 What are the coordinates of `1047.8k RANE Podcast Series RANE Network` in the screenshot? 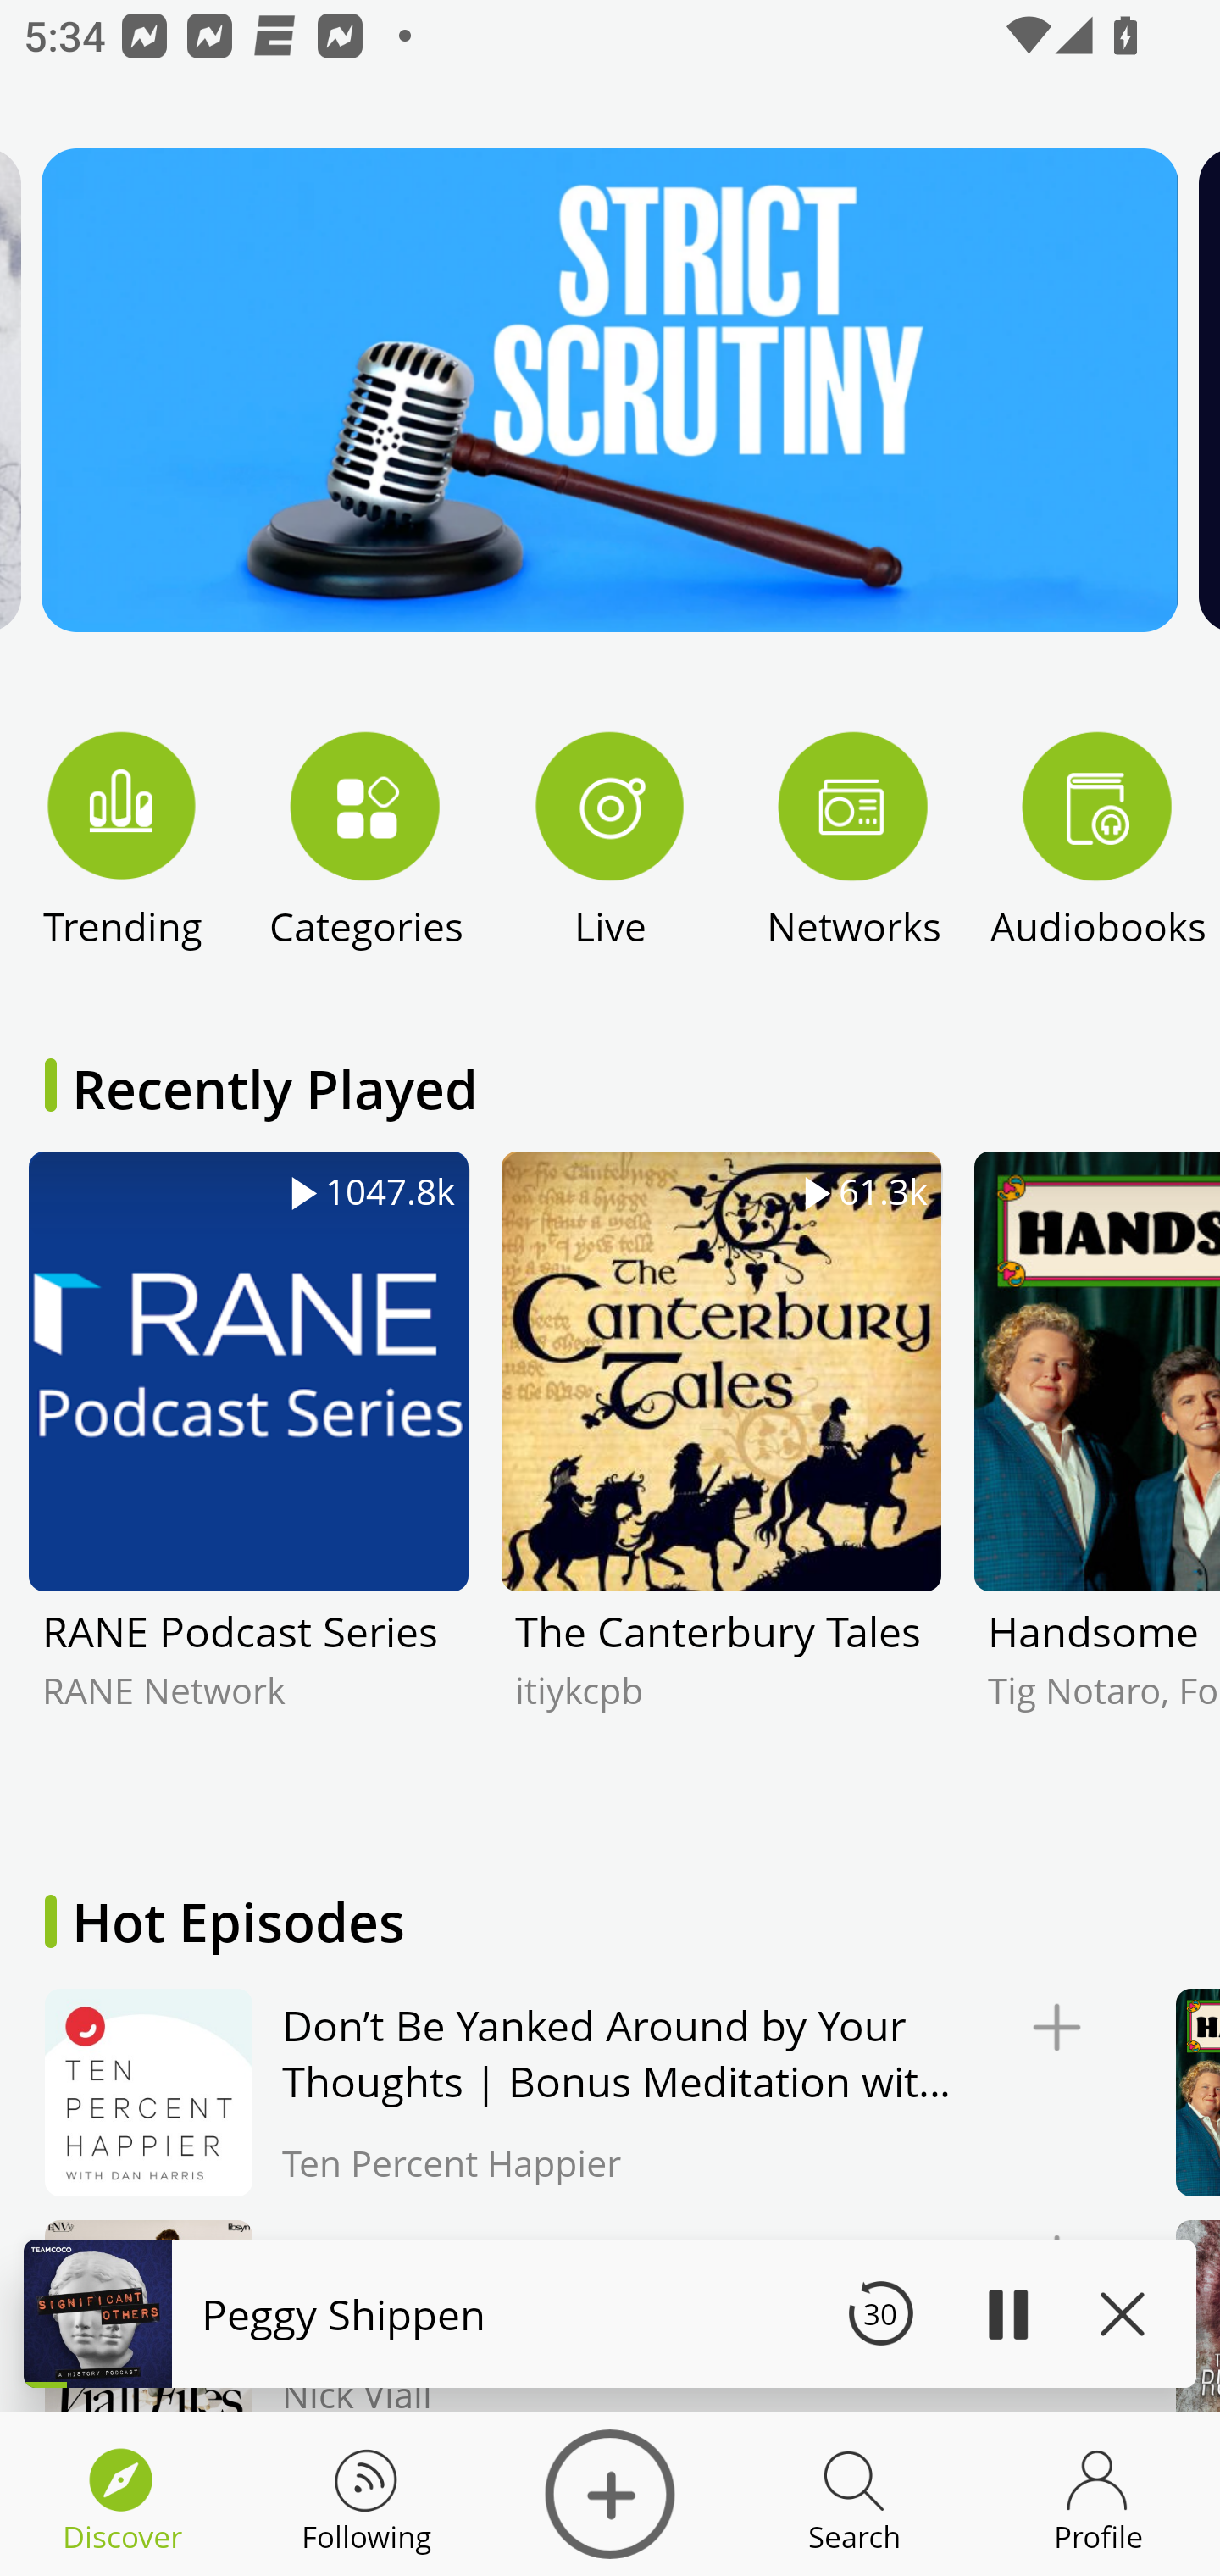 It's located at (247, 1482).